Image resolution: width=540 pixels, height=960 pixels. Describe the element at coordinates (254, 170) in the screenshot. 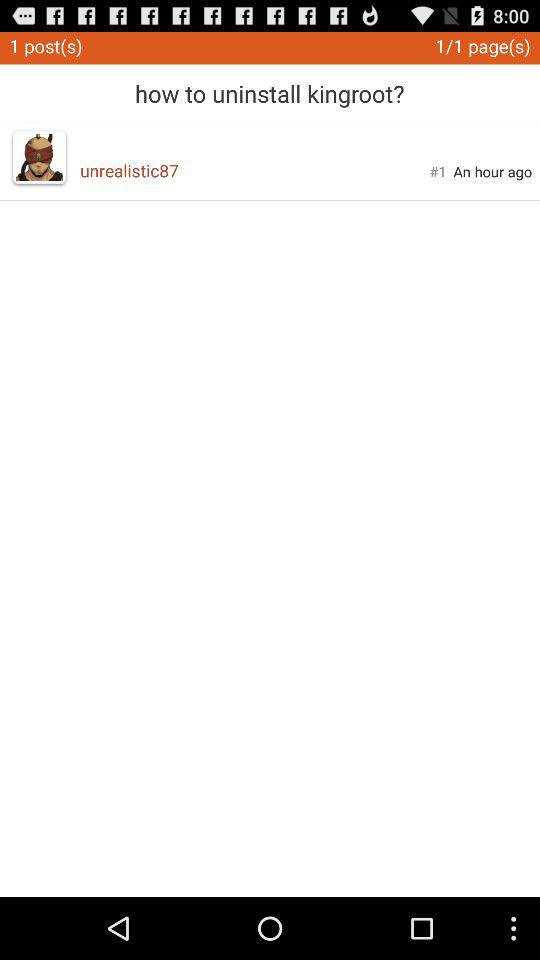

I see `click app to the left of #1 app` at that location.